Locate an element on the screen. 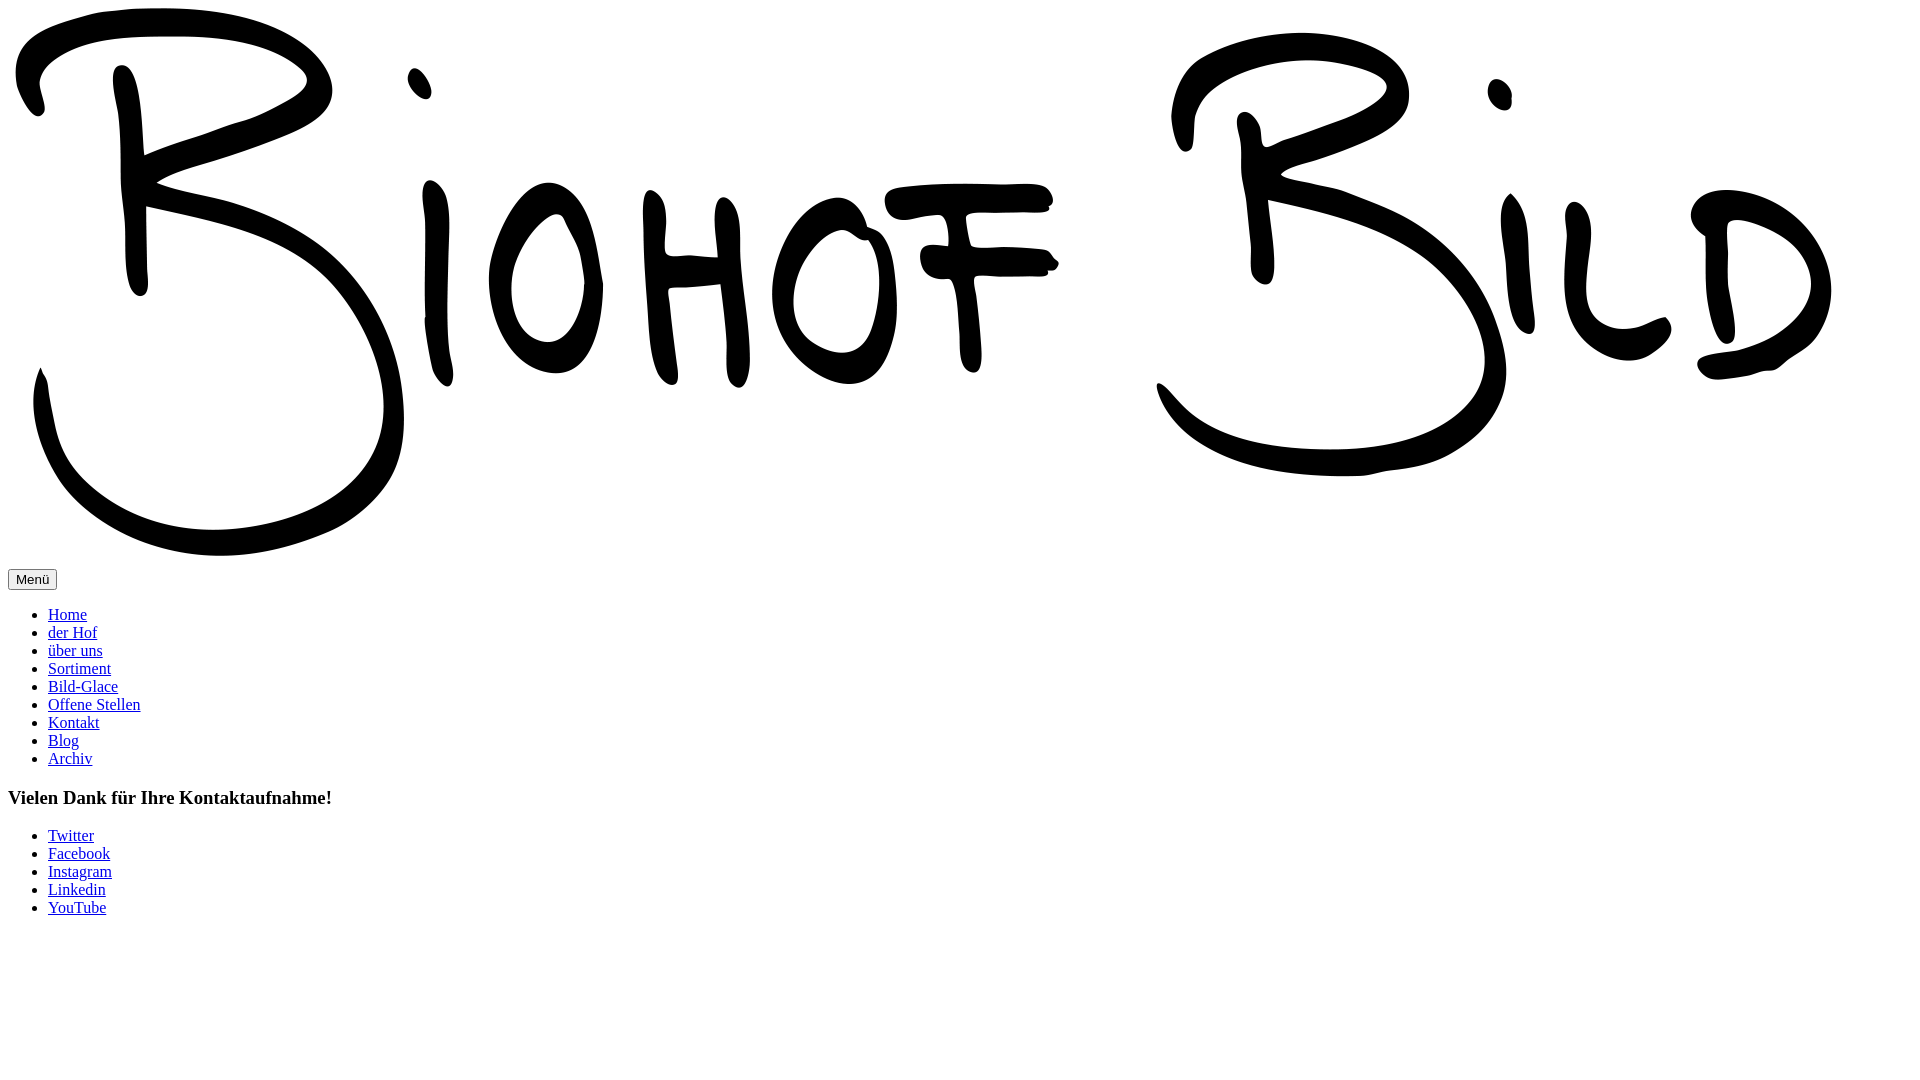  Bild-Glace is located at coordinates (83, 686).